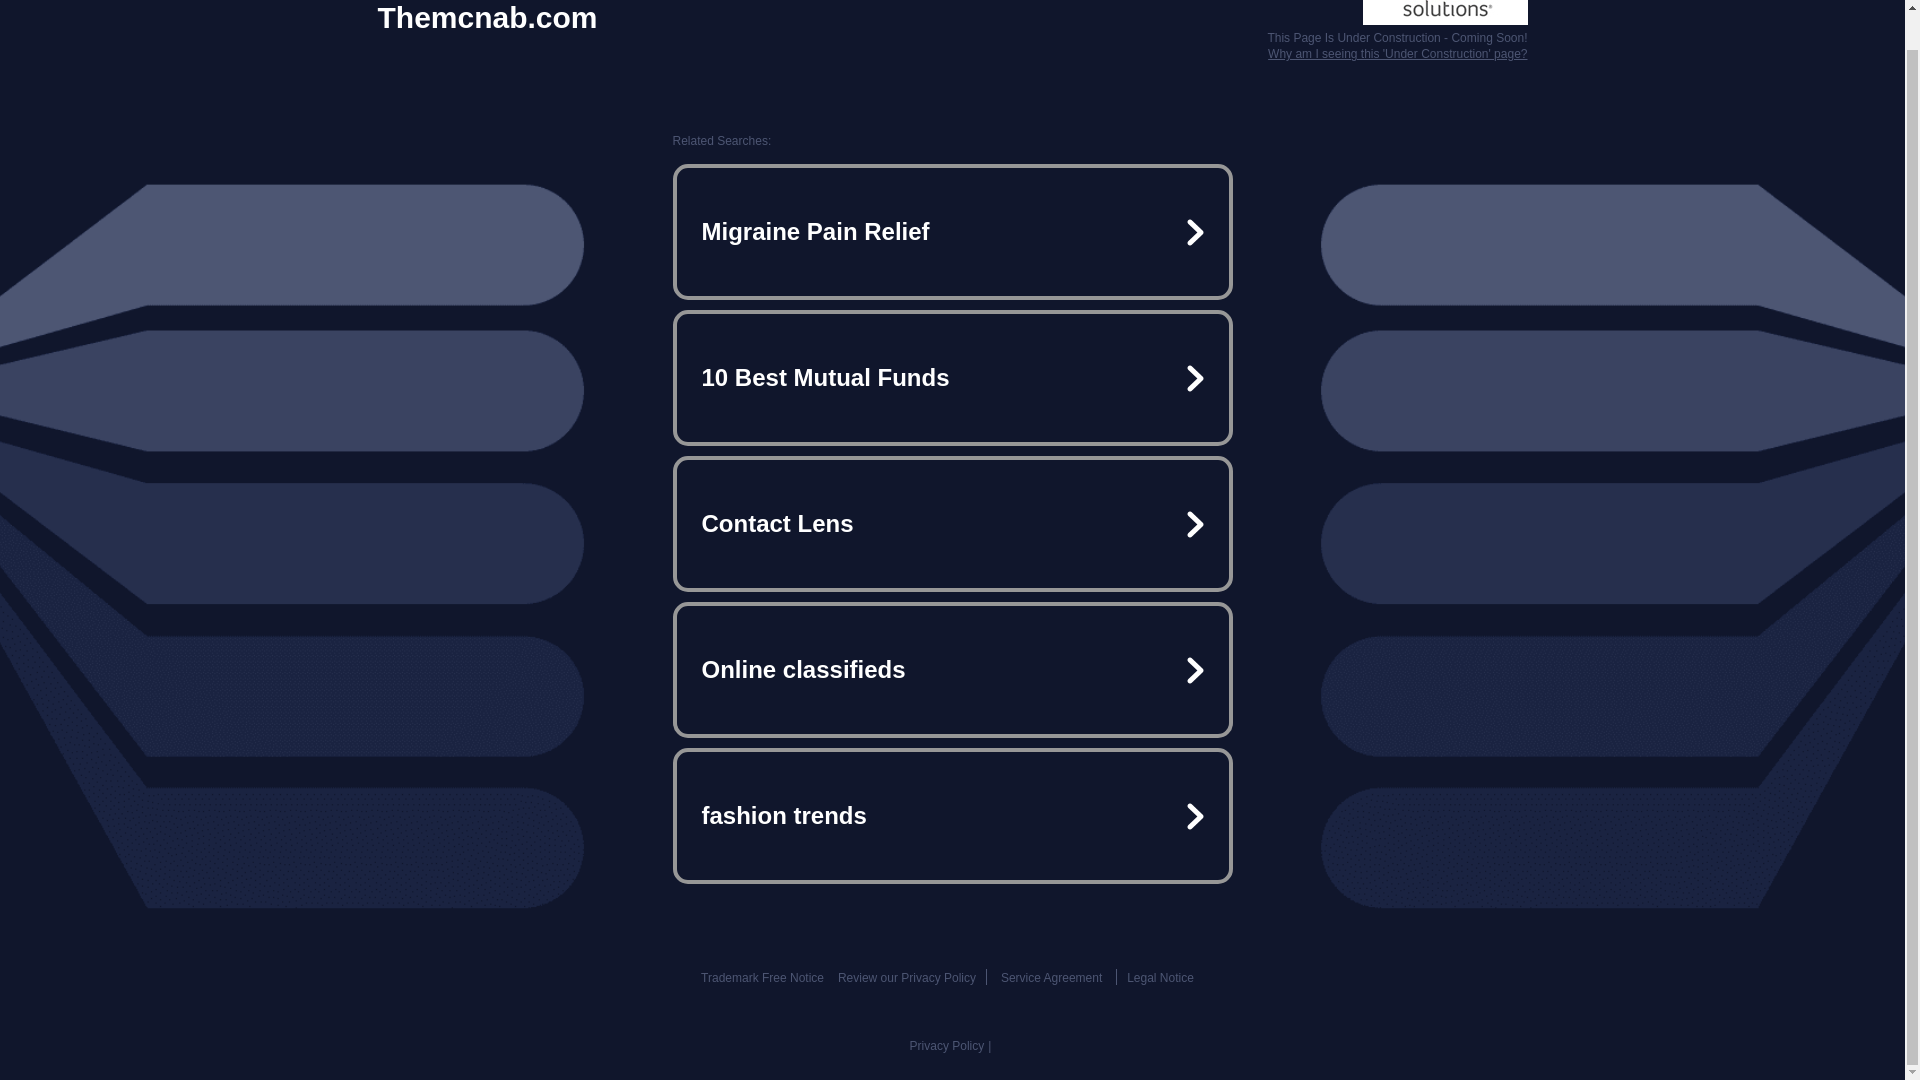  I want to click on fashion trends, so click(952, 816).